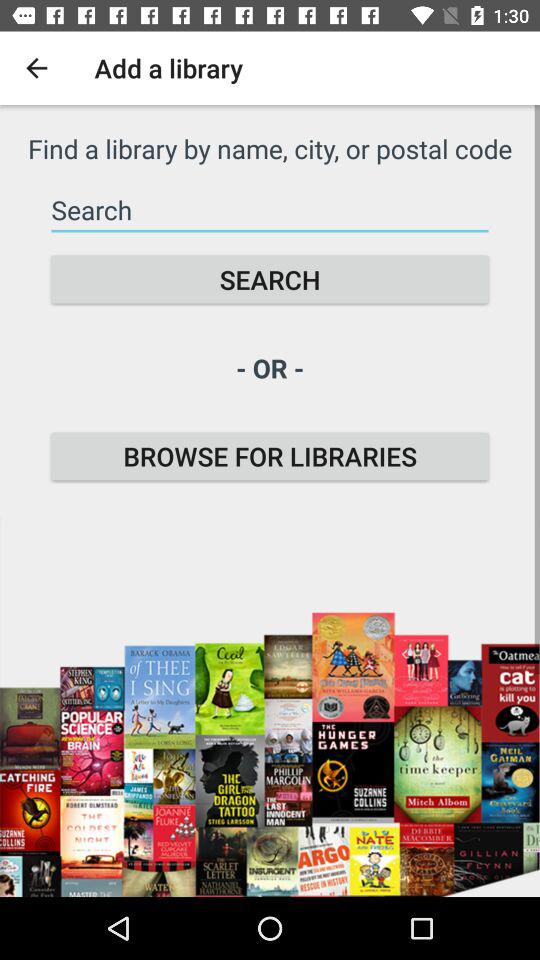  What do you see at coordinates (36, 68) in the screenshot?
I see `press the icon to the left of add a library icon` at bounding box center [36, 68].